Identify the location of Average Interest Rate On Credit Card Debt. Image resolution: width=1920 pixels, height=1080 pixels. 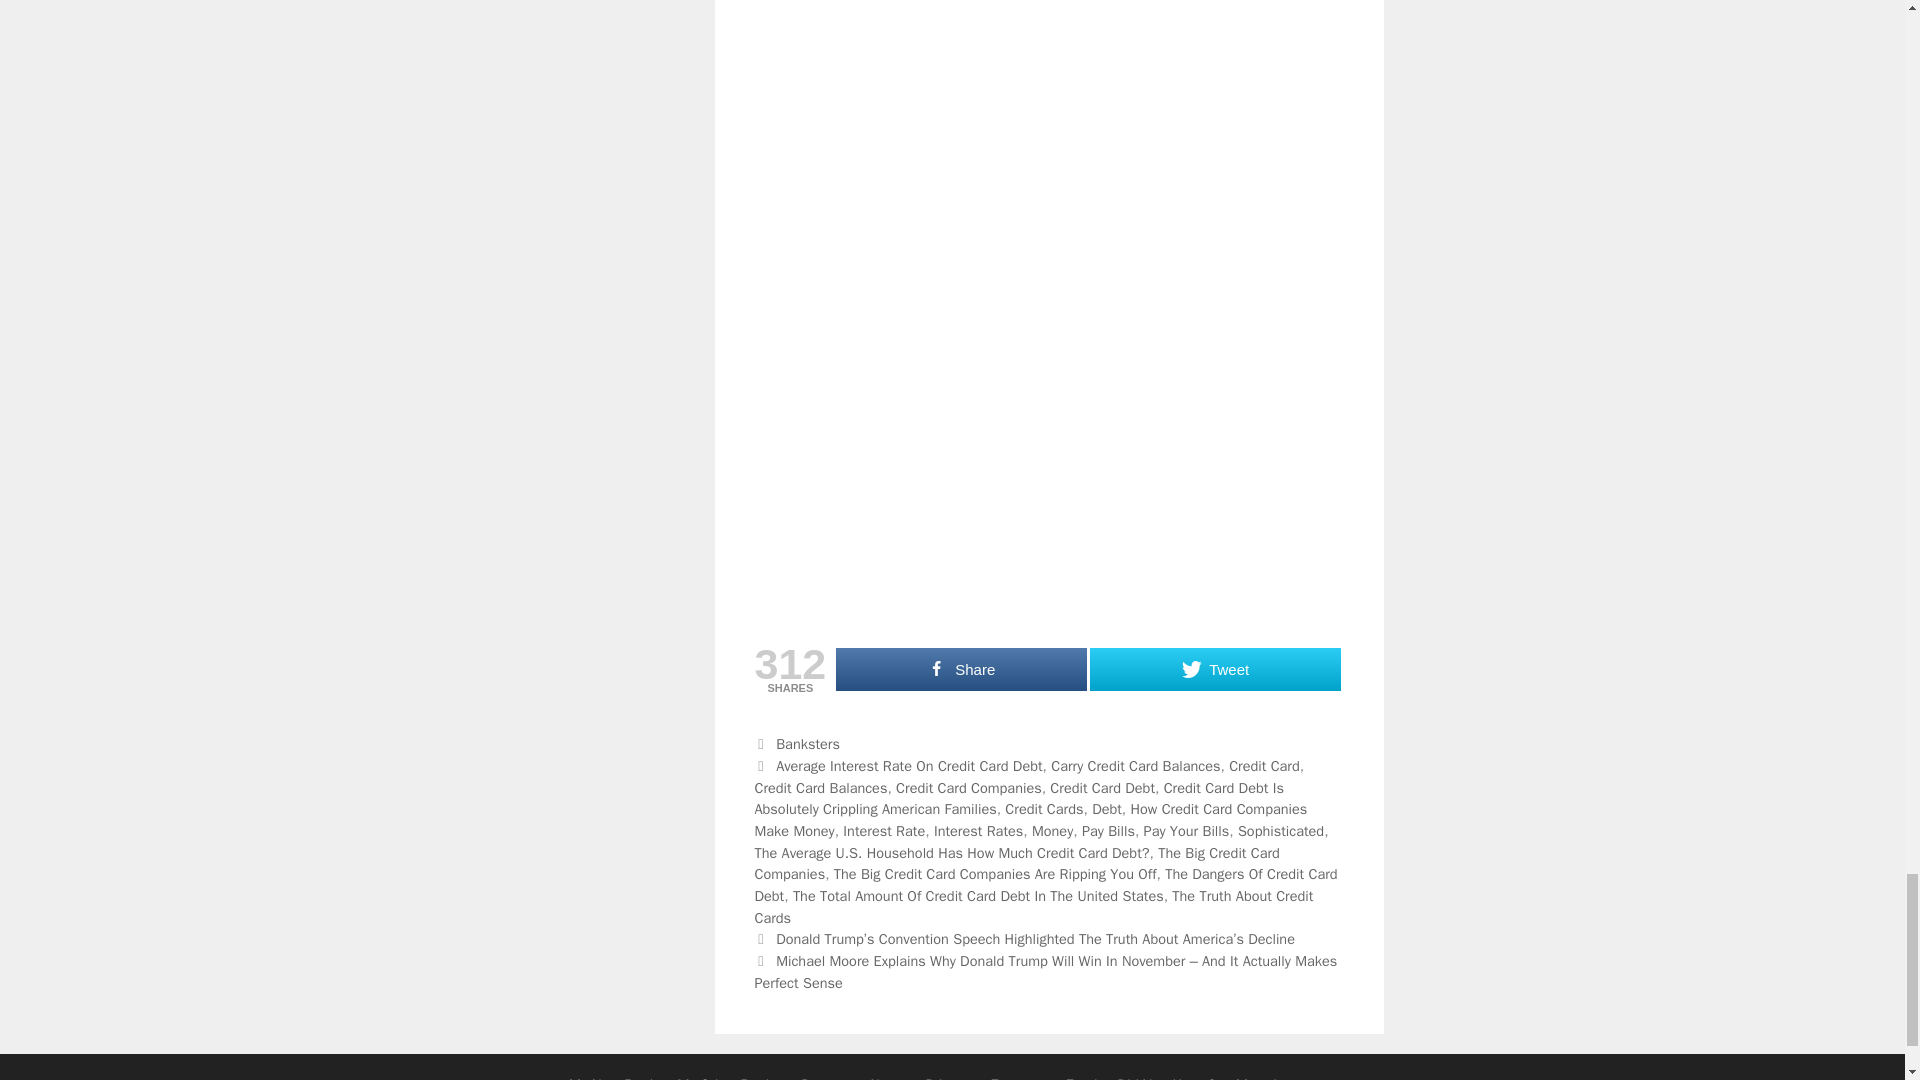
(908, 766).